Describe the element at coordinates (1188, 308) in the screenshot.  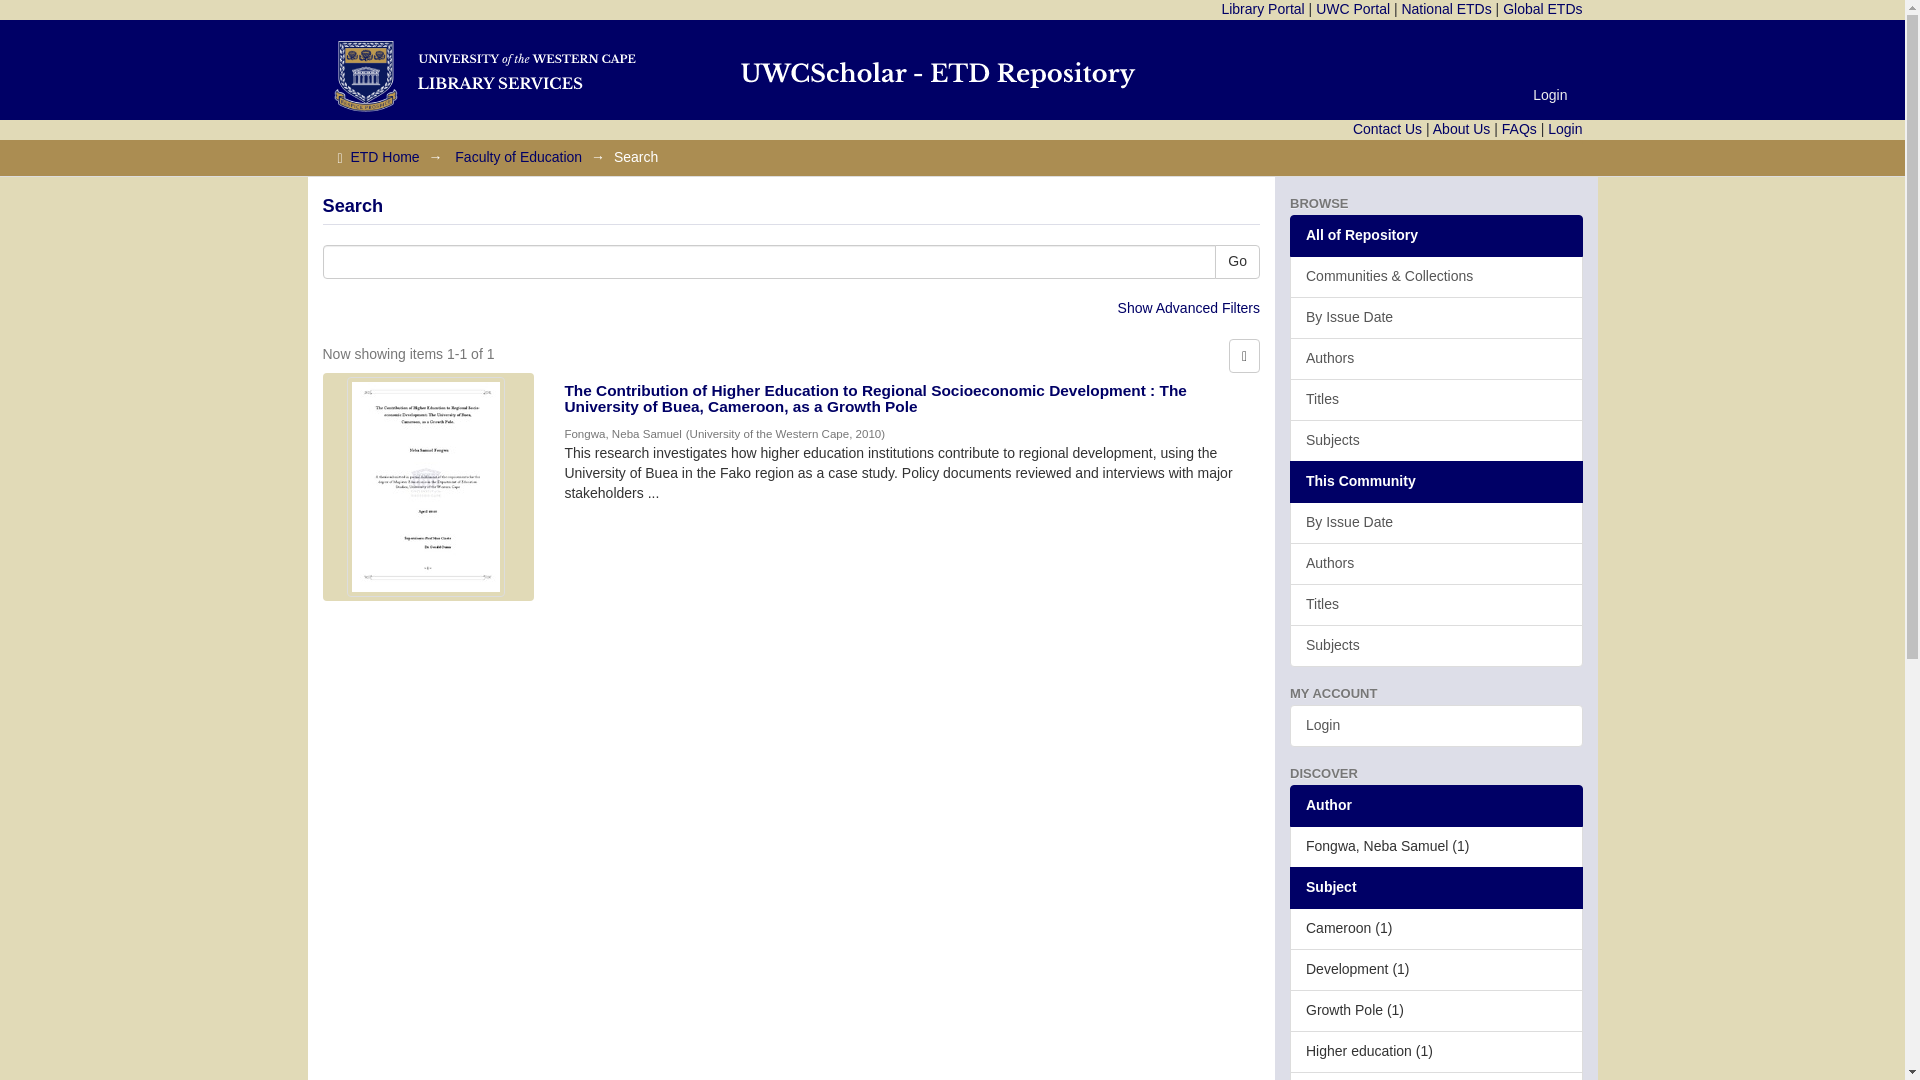
I see `Show Advanced Filters` at that location.